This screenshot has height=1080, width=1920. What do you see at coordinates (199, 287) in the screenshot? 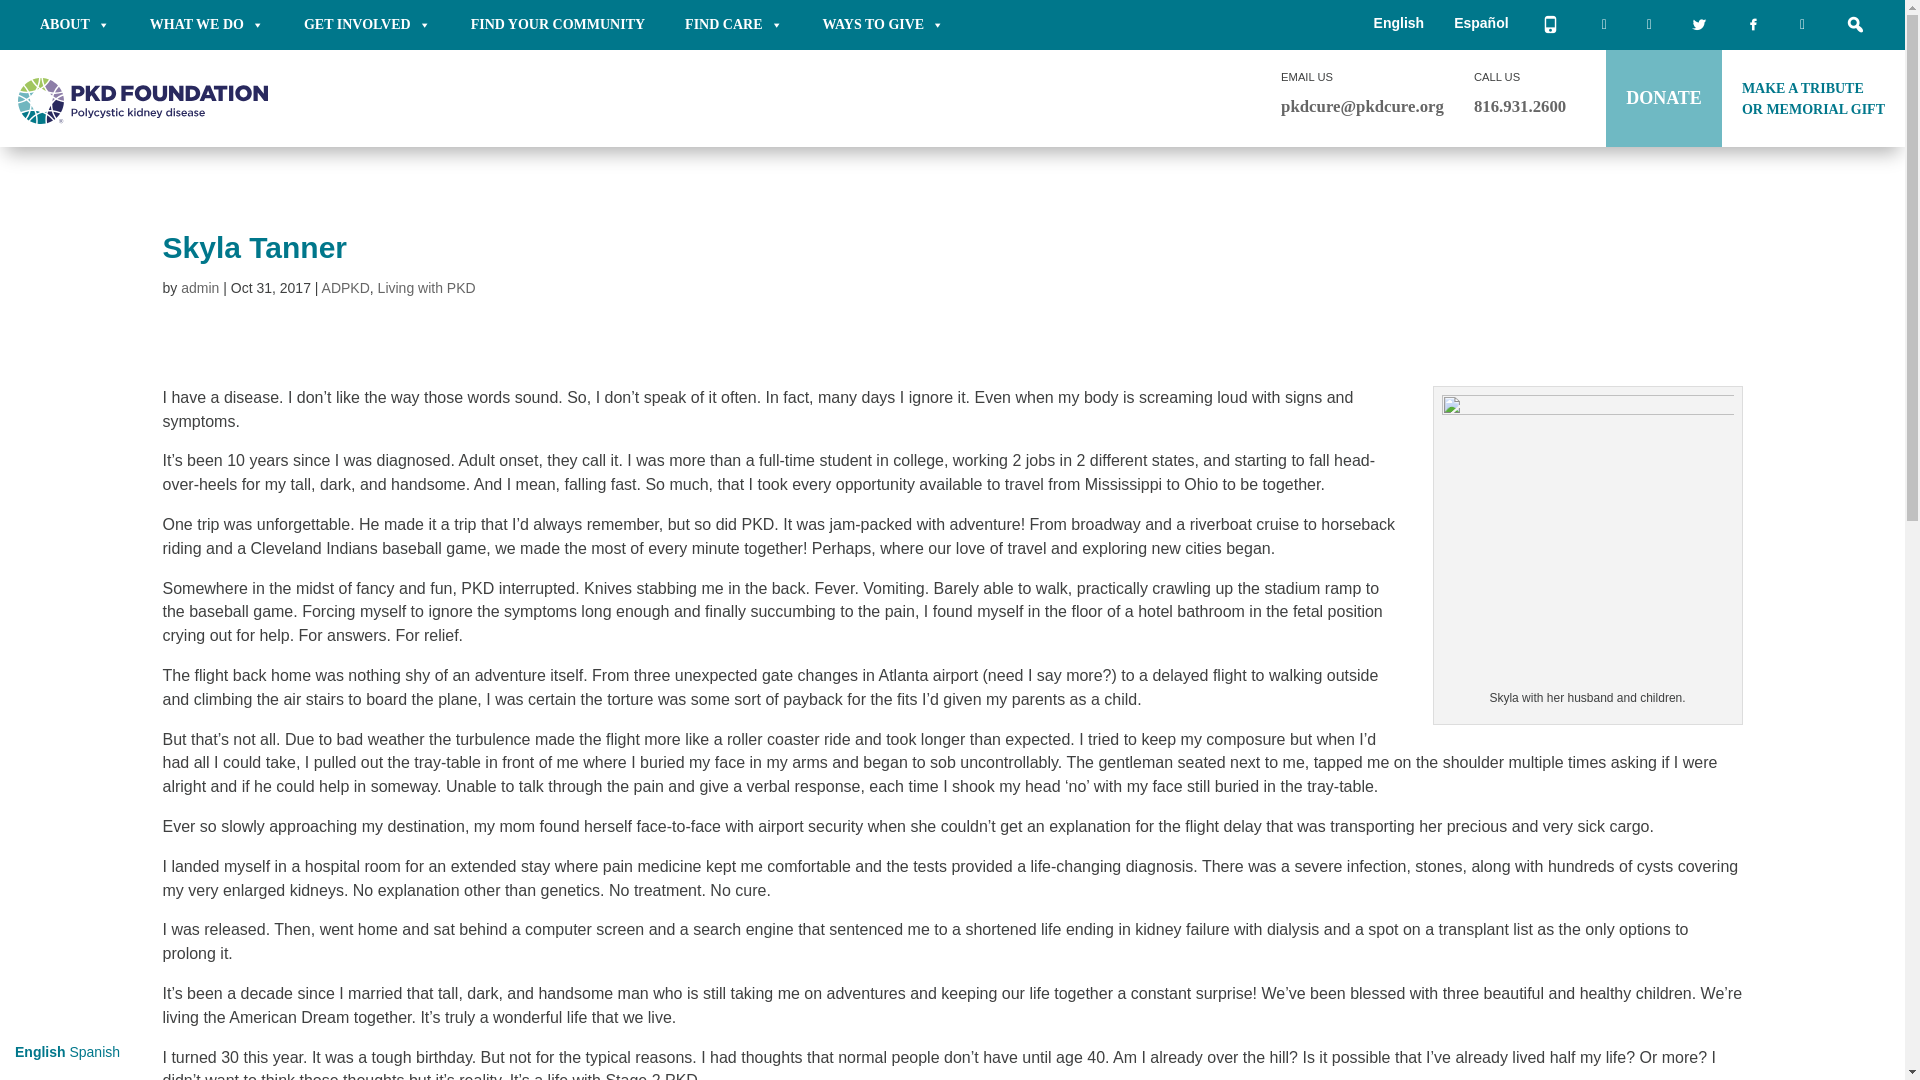
I see `Posts by admin` at bounding box center [199, 287].